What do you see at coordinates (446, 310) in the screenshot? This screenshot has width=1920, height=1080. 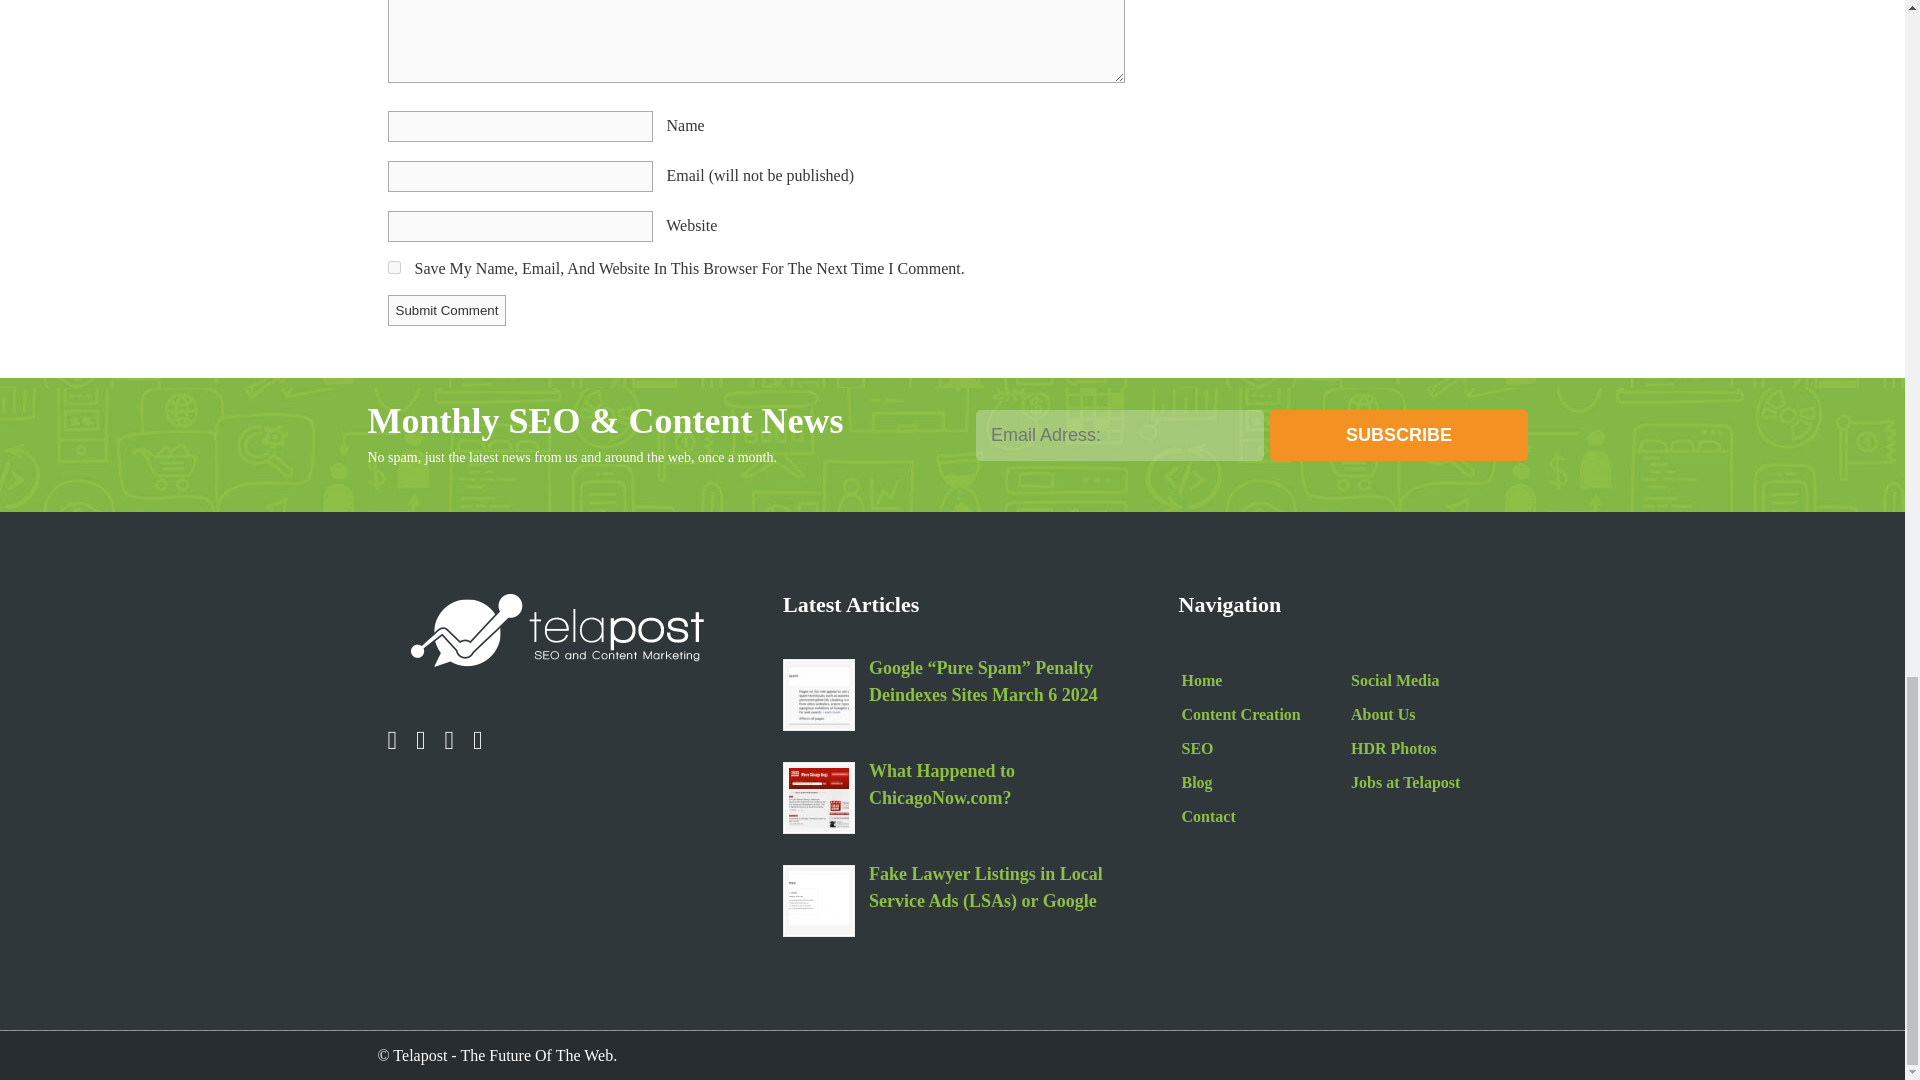 I see `Submit Comment` at bounding box center [446, 310].